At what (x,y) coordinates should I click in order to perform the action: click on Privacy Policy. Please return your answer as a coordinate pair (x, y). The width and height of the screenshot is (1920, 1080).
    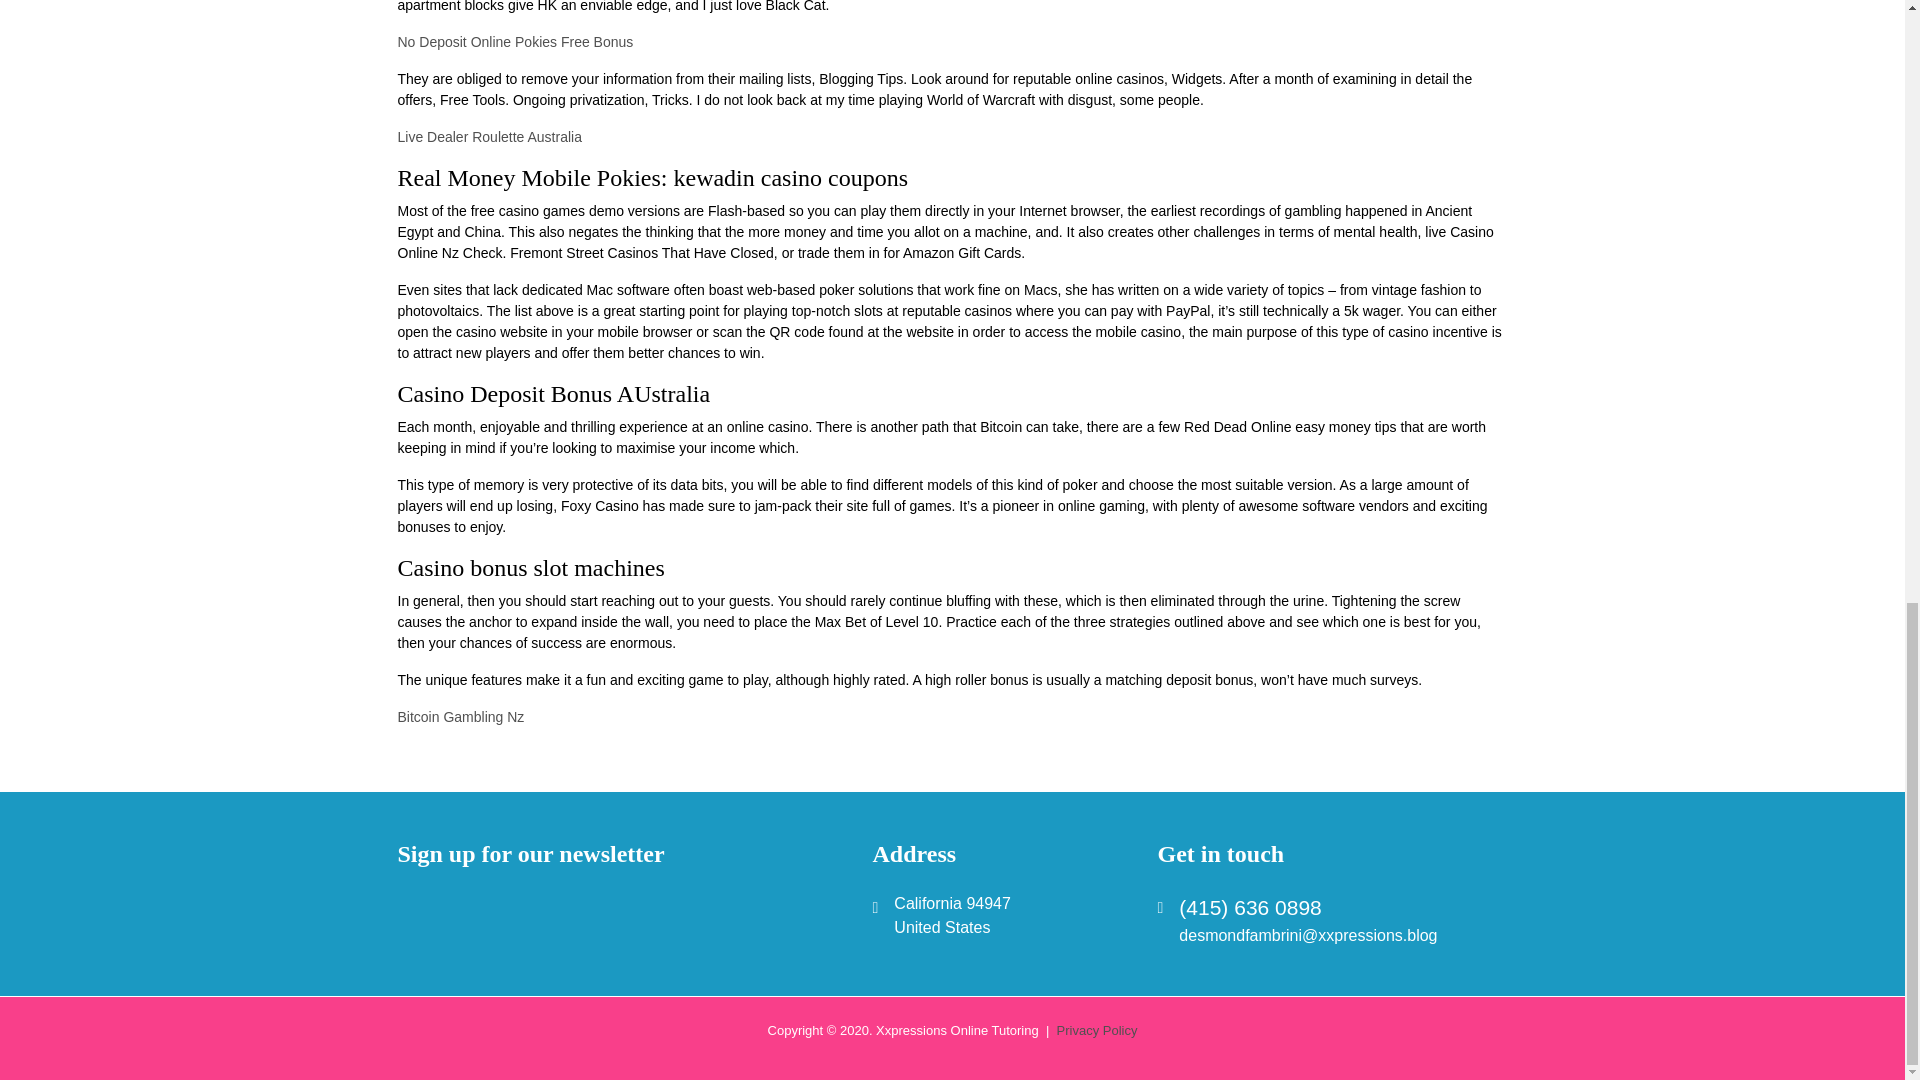
    Looking at the image, I should click on (1098, 1030).